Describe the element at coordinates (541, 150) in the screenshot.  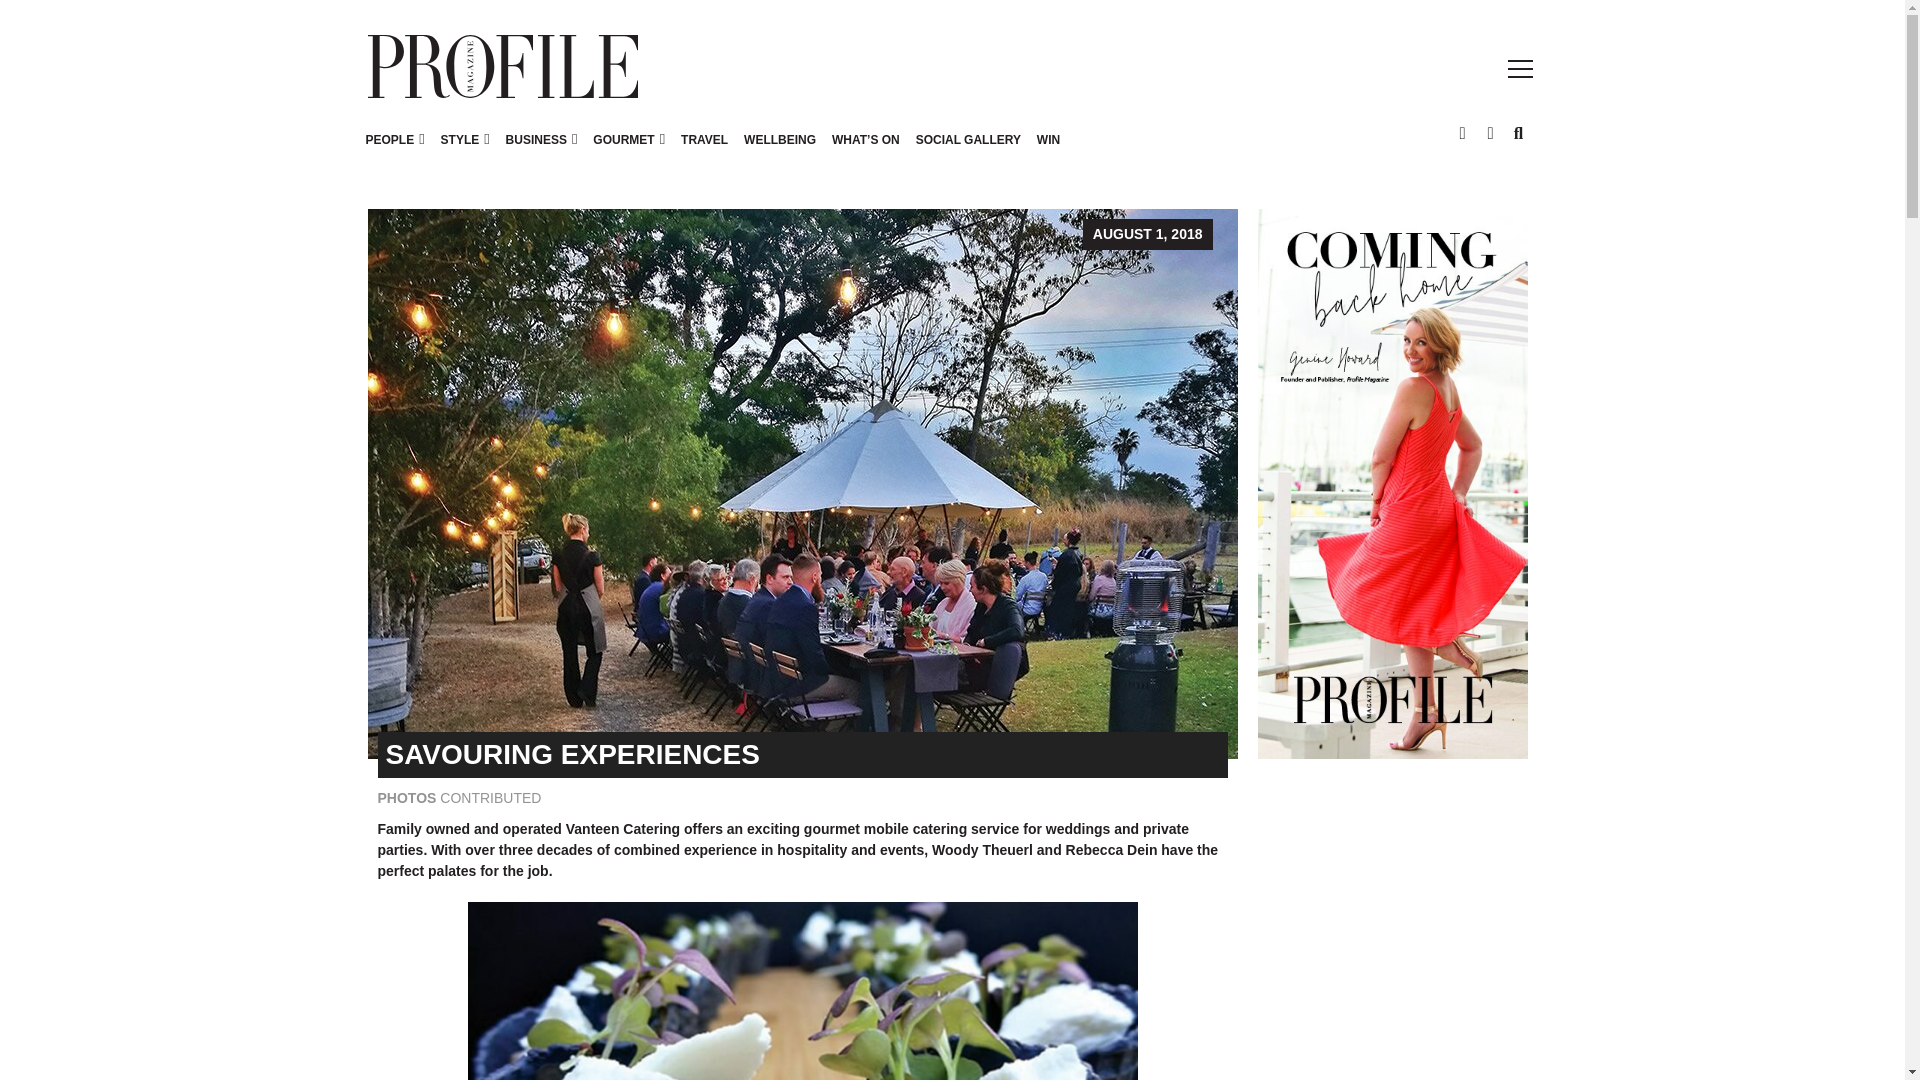
I see `BUSINESS` at that location.